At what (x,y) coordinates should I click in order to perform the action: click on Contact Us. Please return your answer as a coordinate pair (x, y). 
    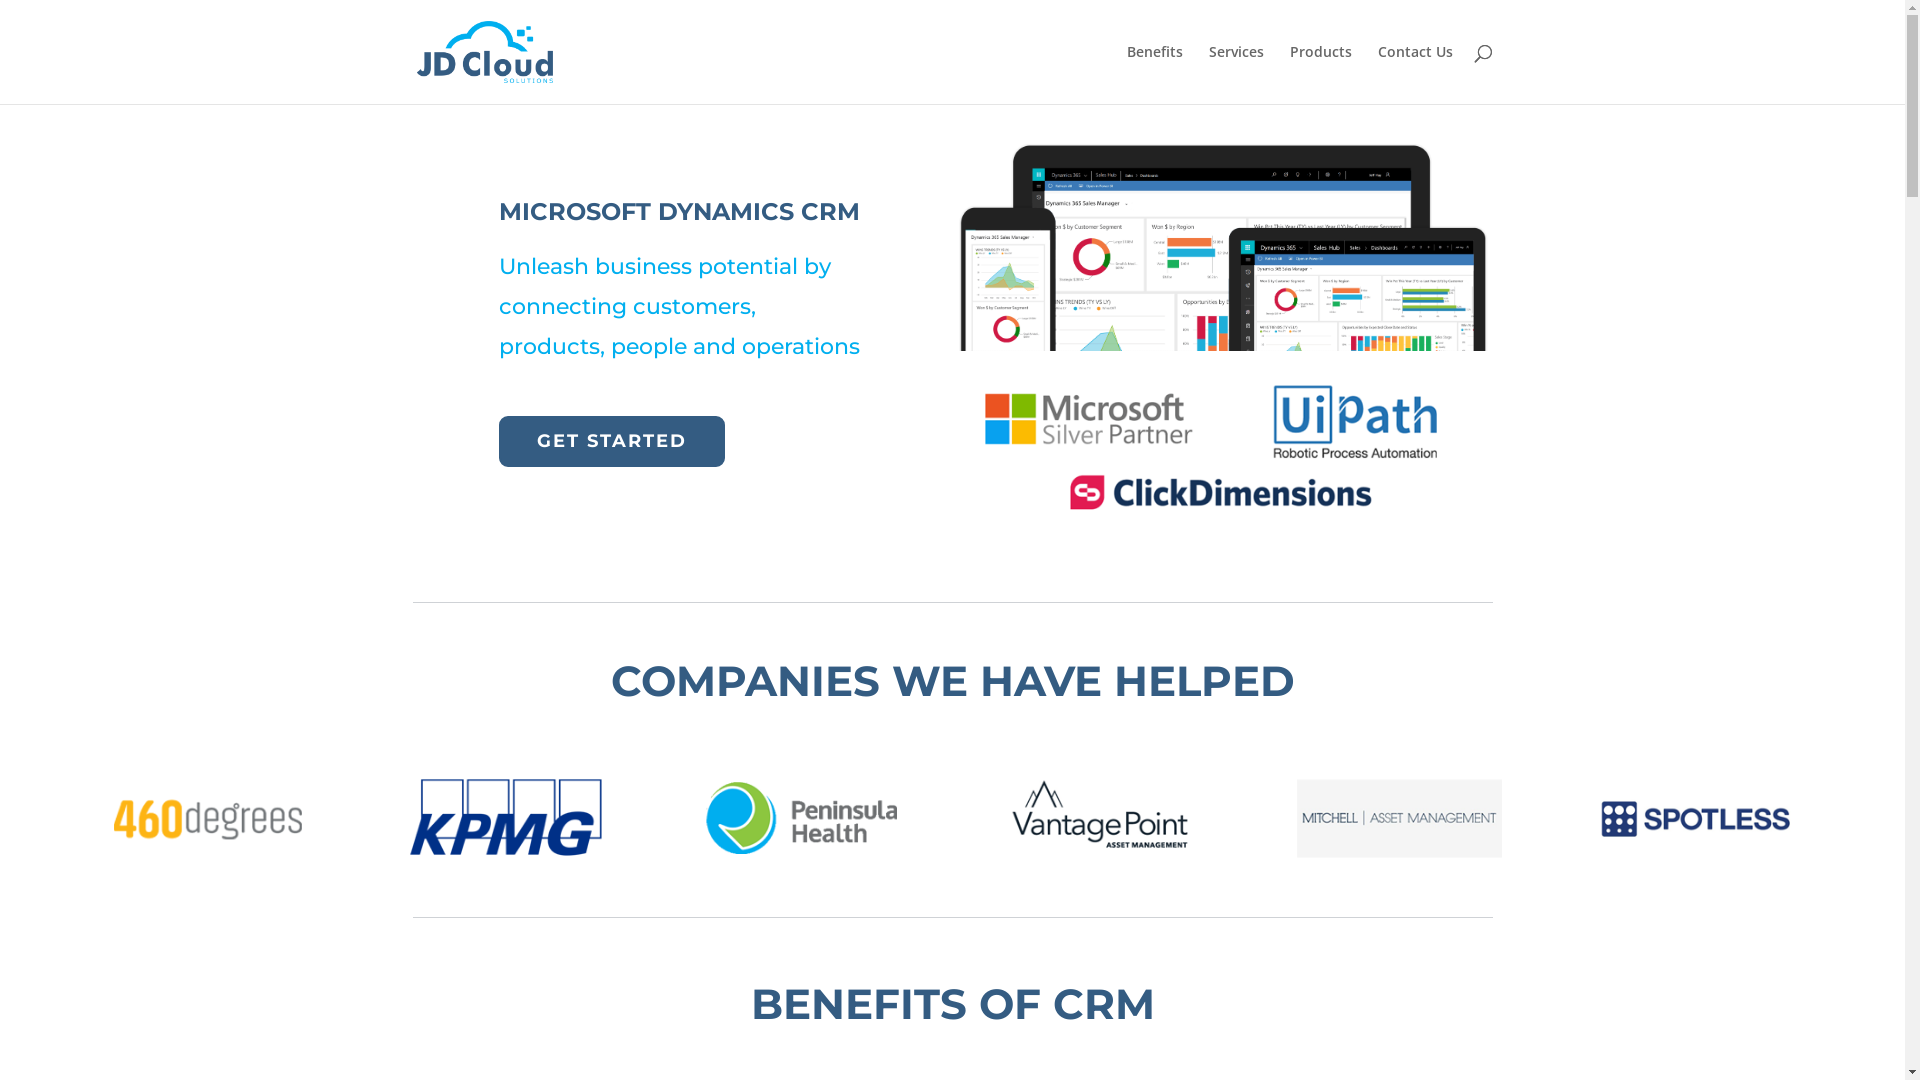
    Looking at the image, I should click on (1416, 74).